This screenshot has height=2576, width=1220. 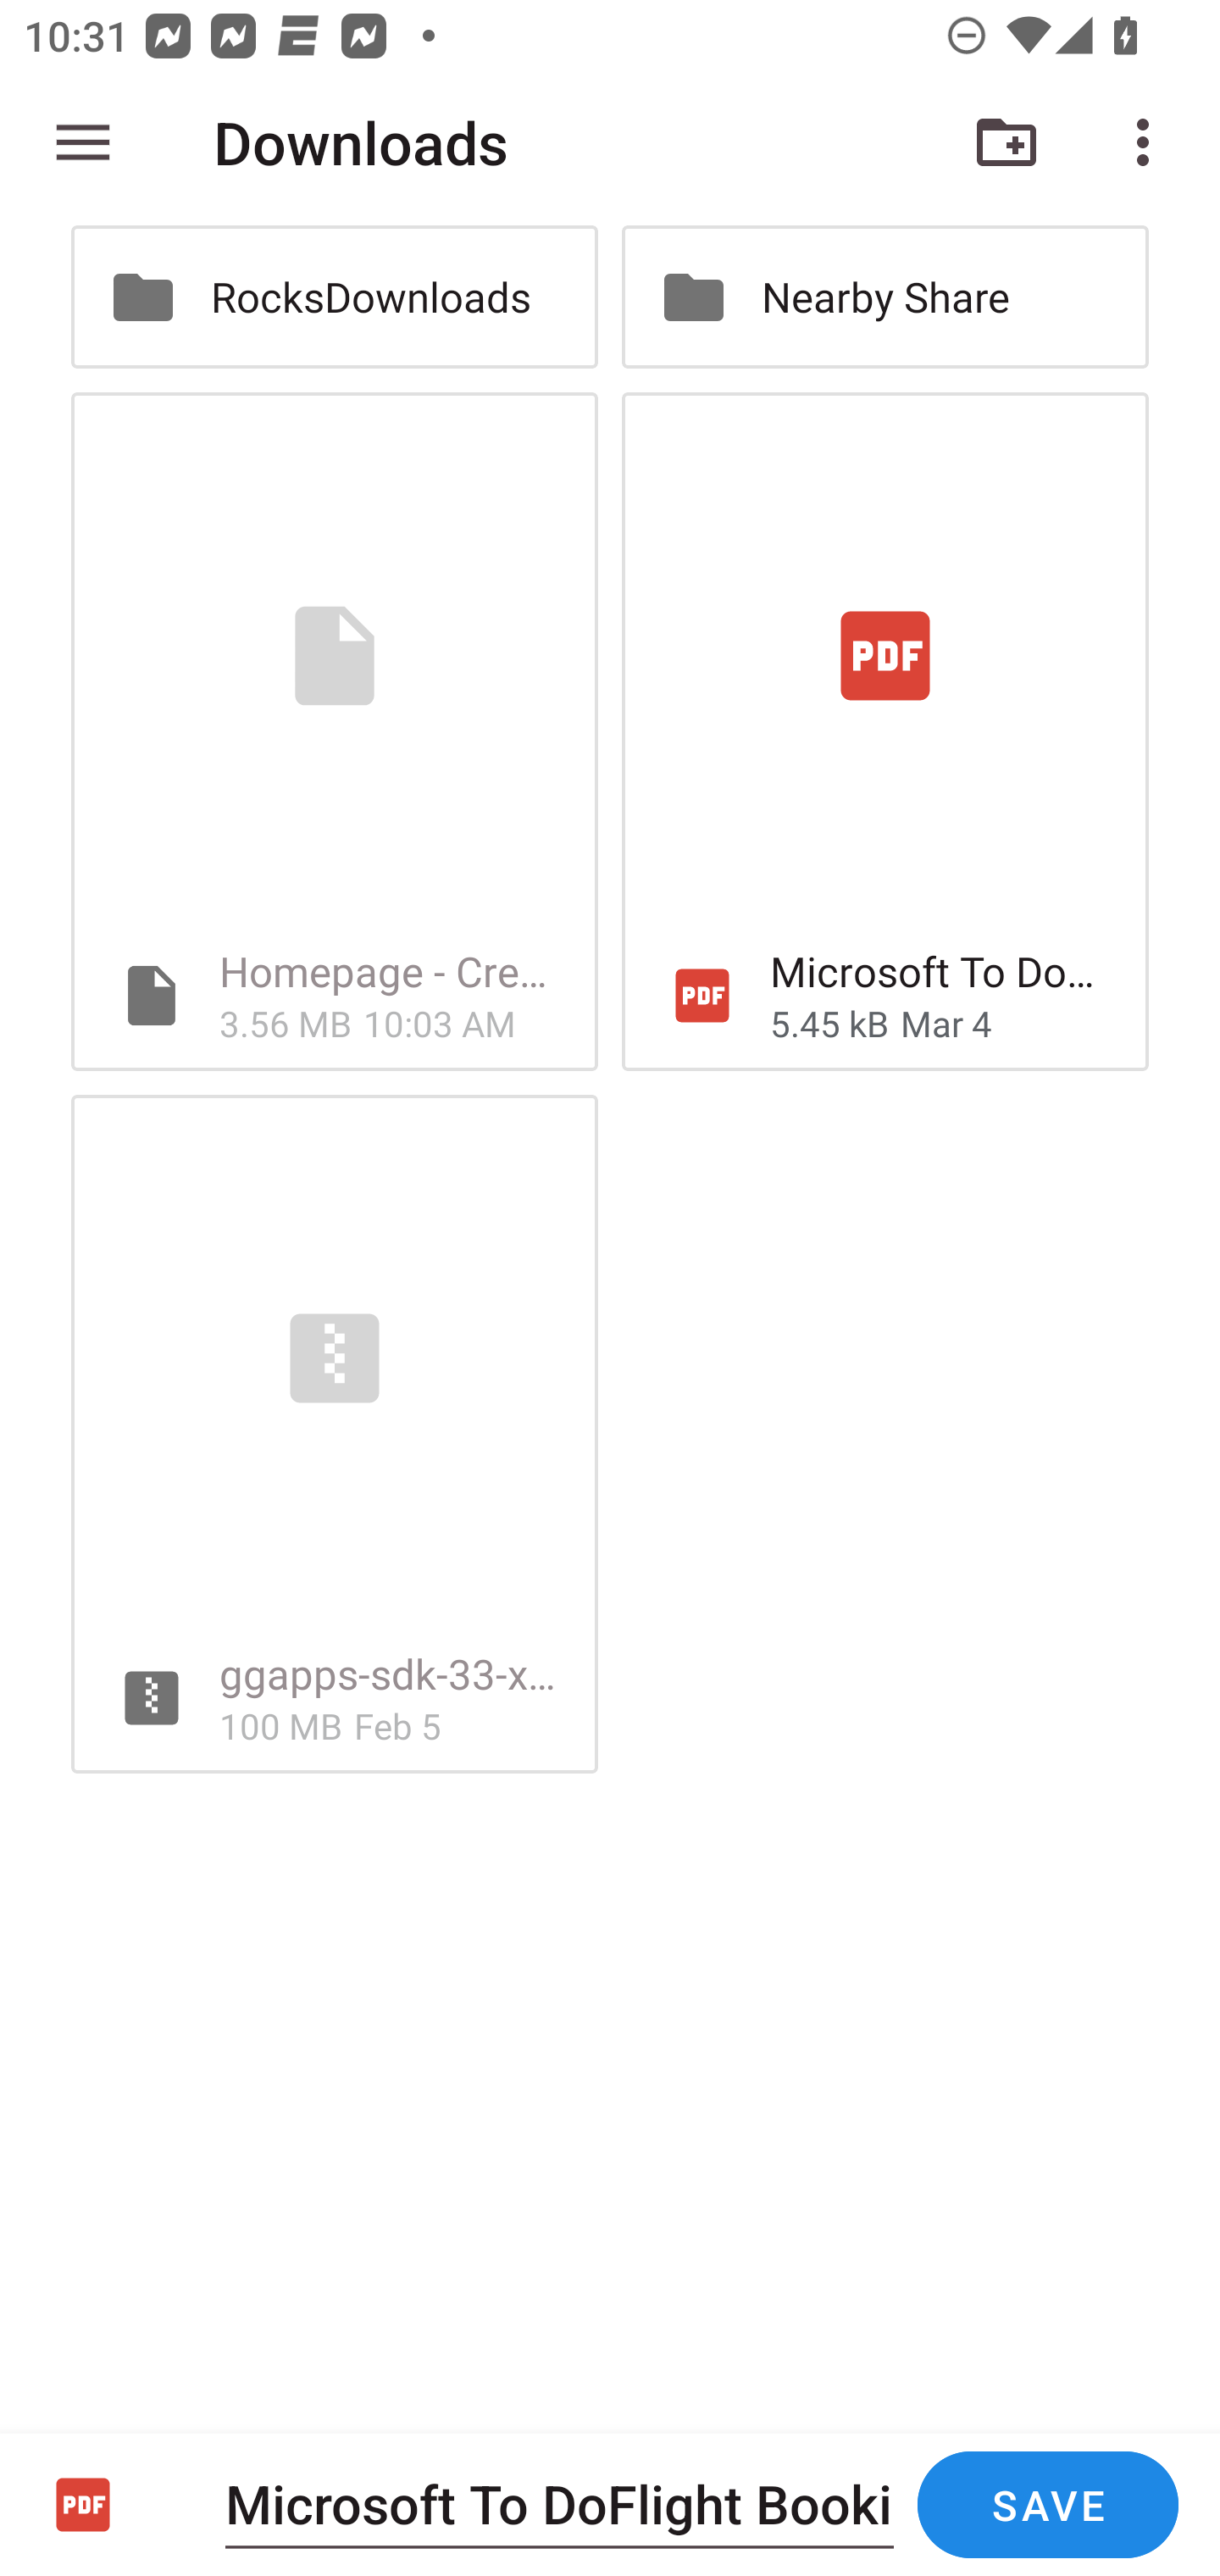 What do you see at coordinates (1047, 2505) in the screenshot?
I see `SAVE` at bounding box center [1047, 2505].